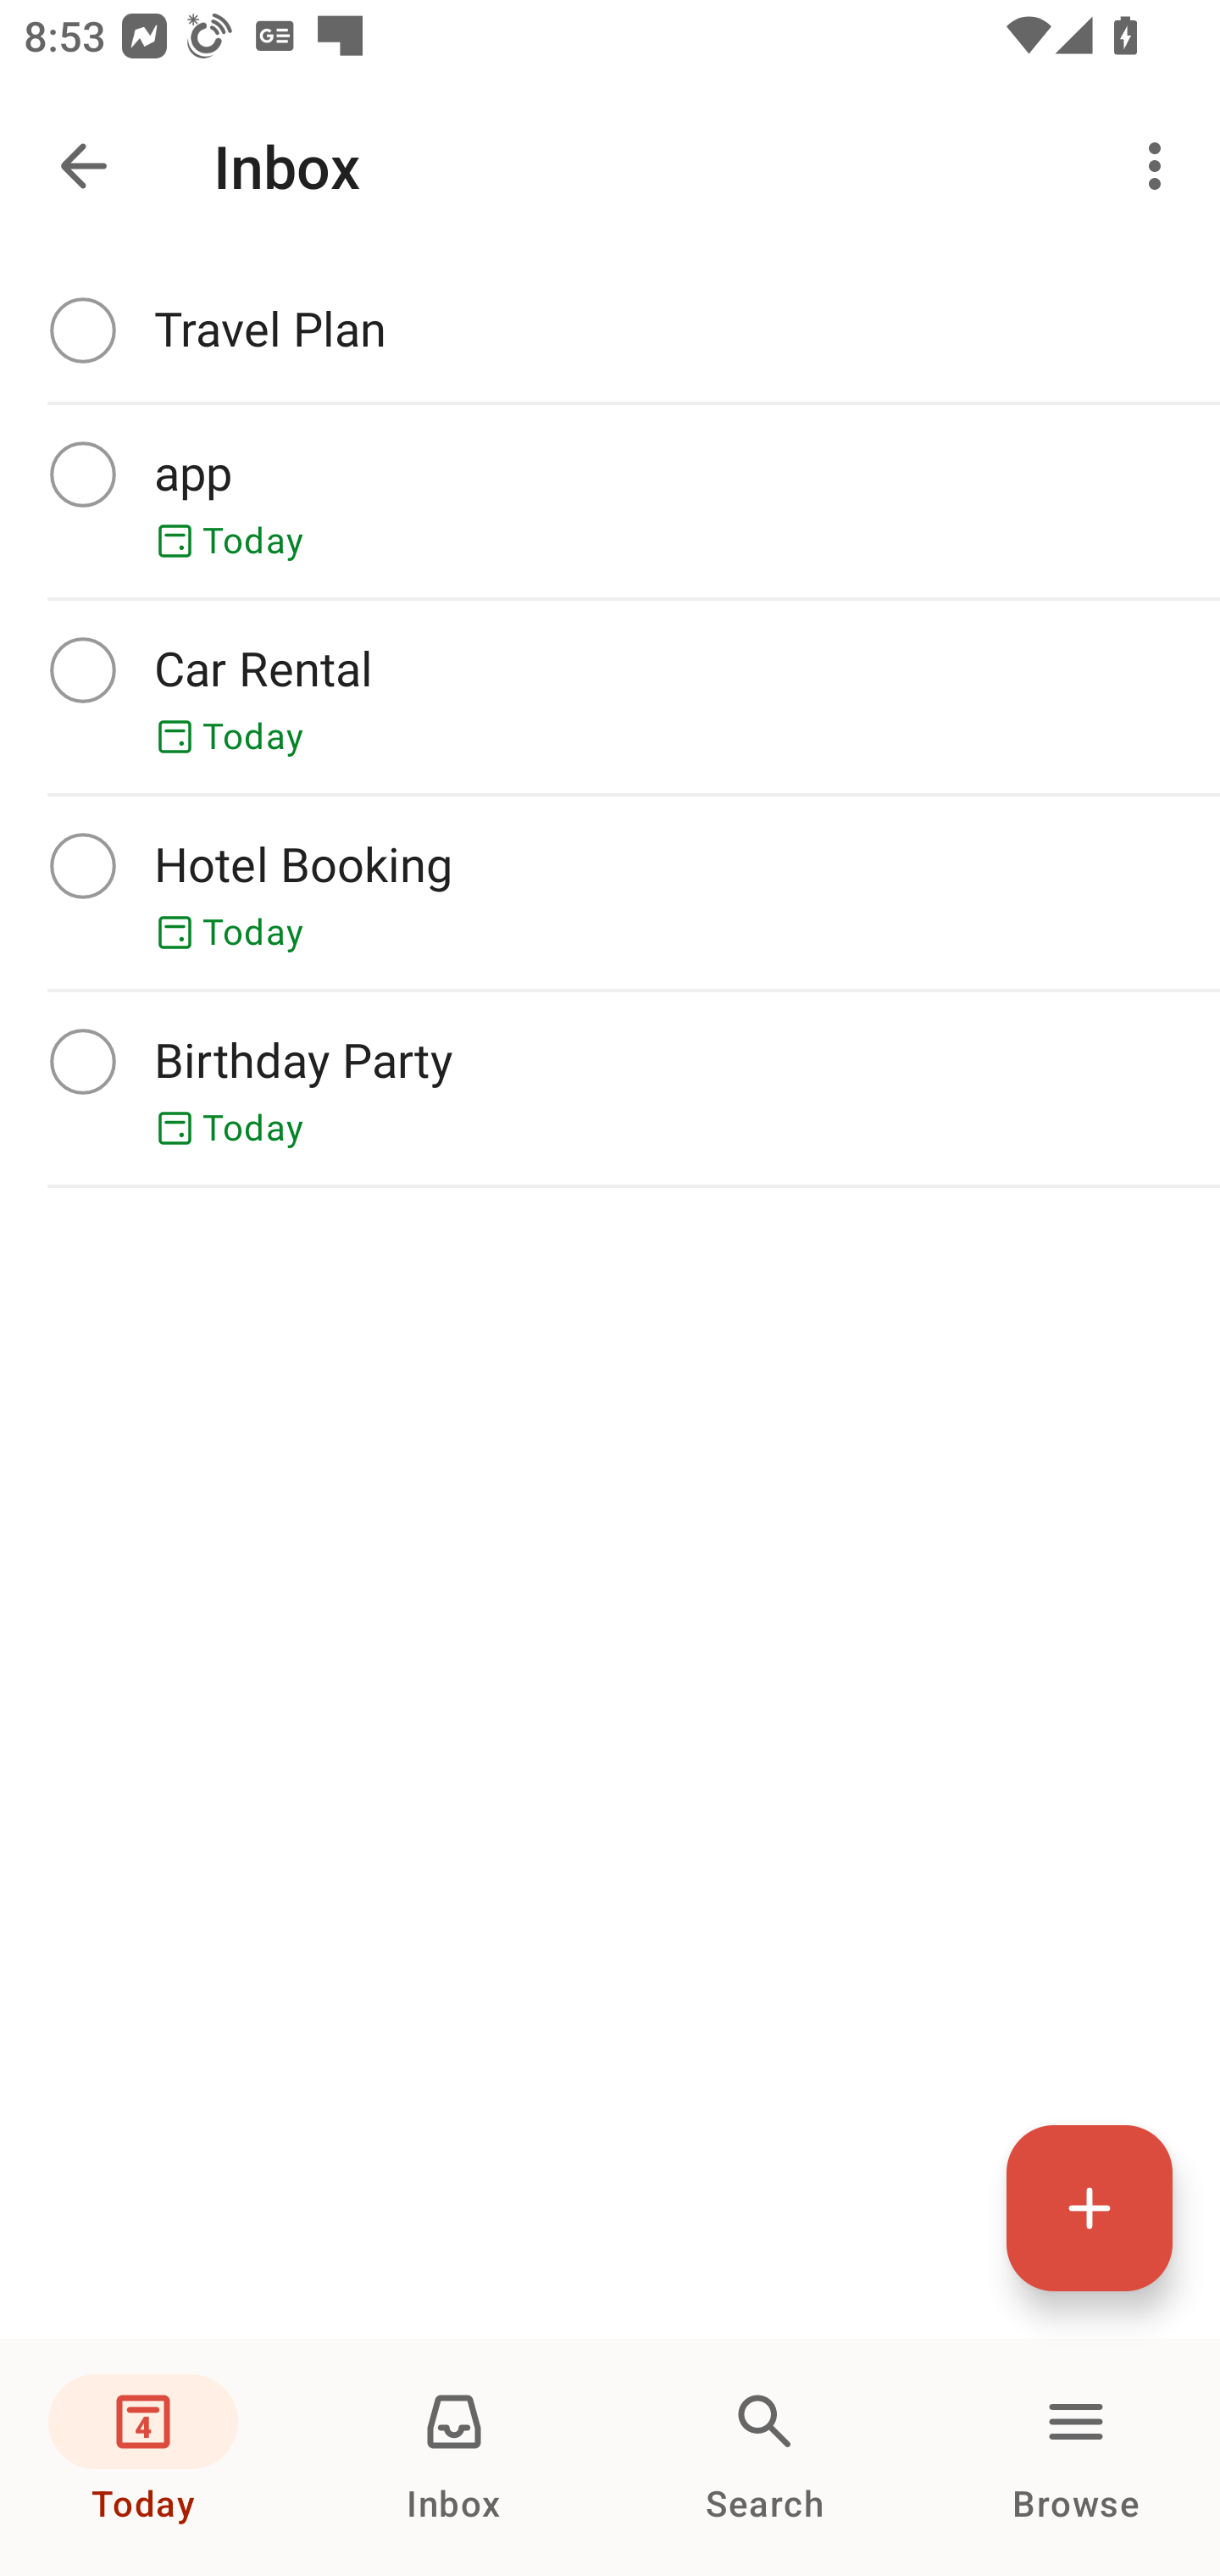 Image resolution: width=1220 pixels, height=2576 pixels. What do you see at coordinates (82, 865) in the screenshot?
I see `Complete` at bounding box center [82, 865].